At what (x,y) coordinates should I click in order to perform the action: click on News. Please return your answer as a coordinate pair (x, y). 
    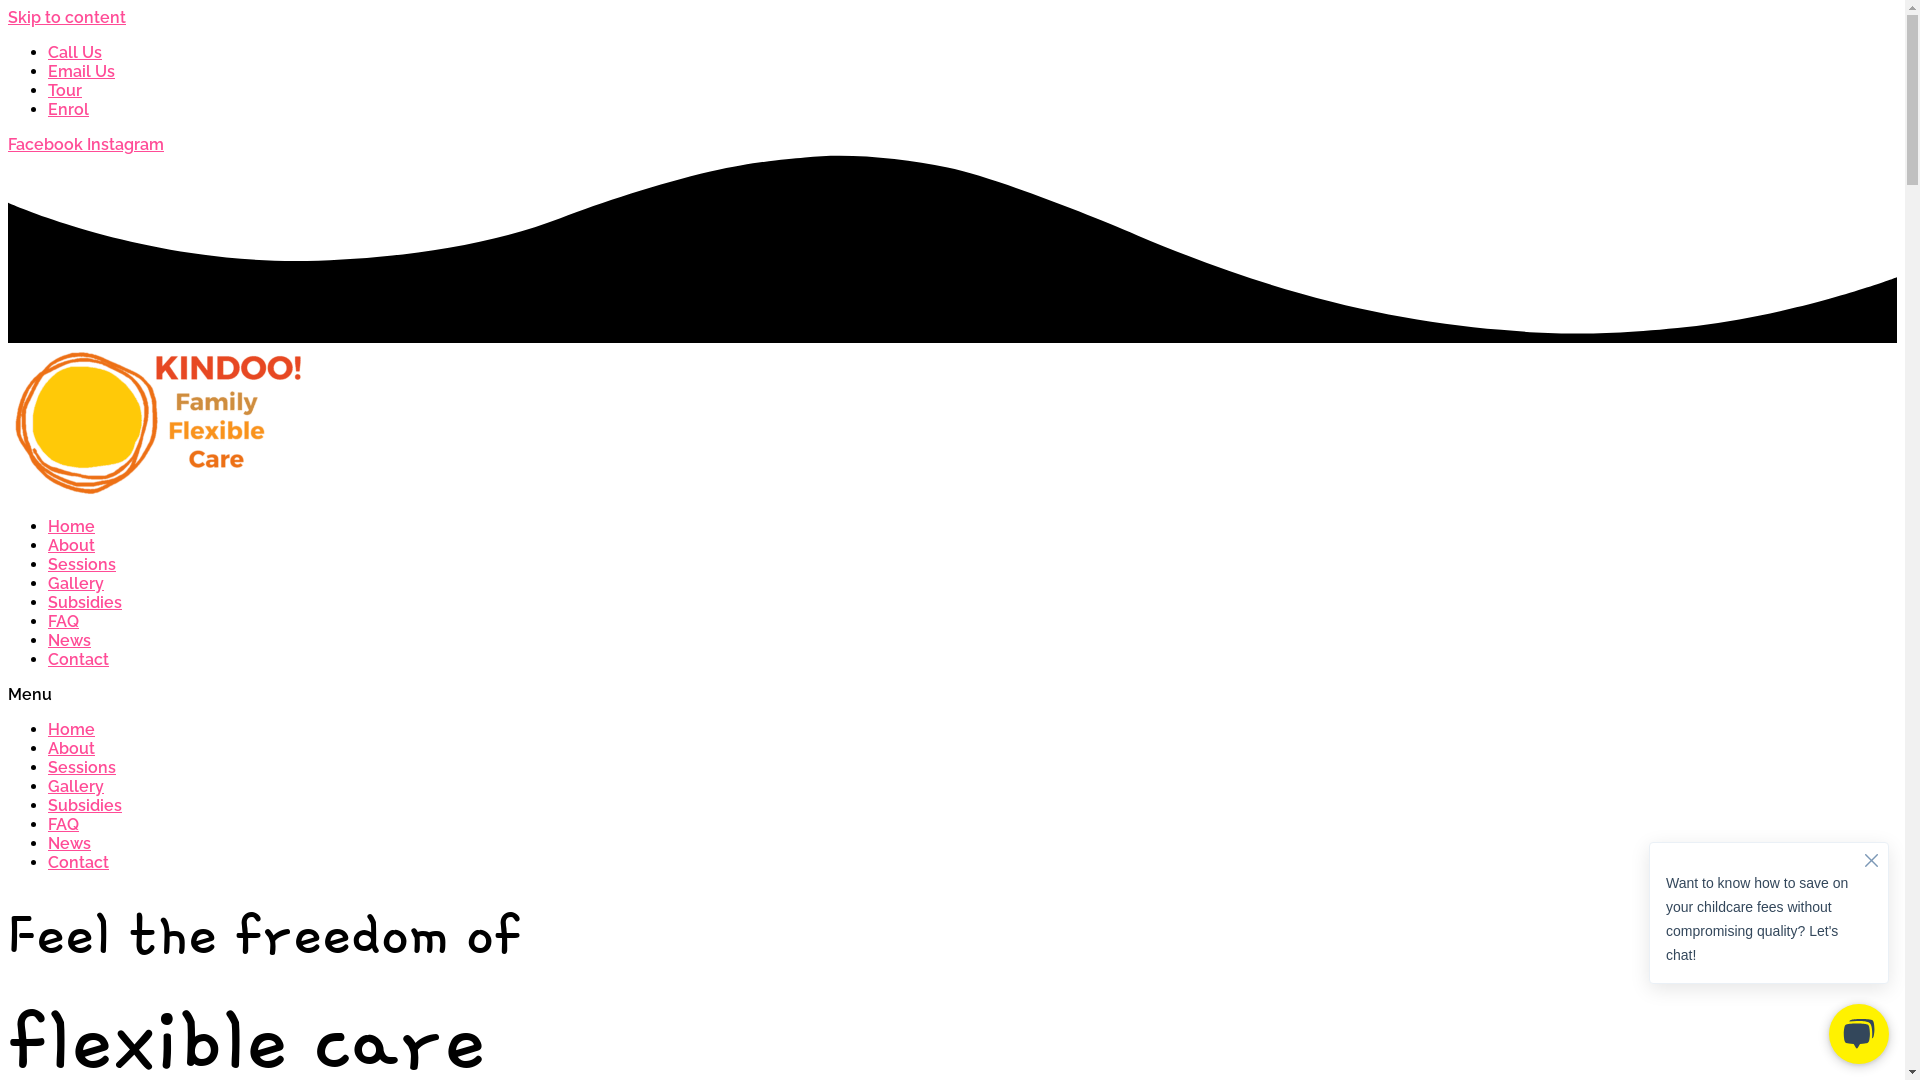
    Looking at the image, I should click on (70, 844).